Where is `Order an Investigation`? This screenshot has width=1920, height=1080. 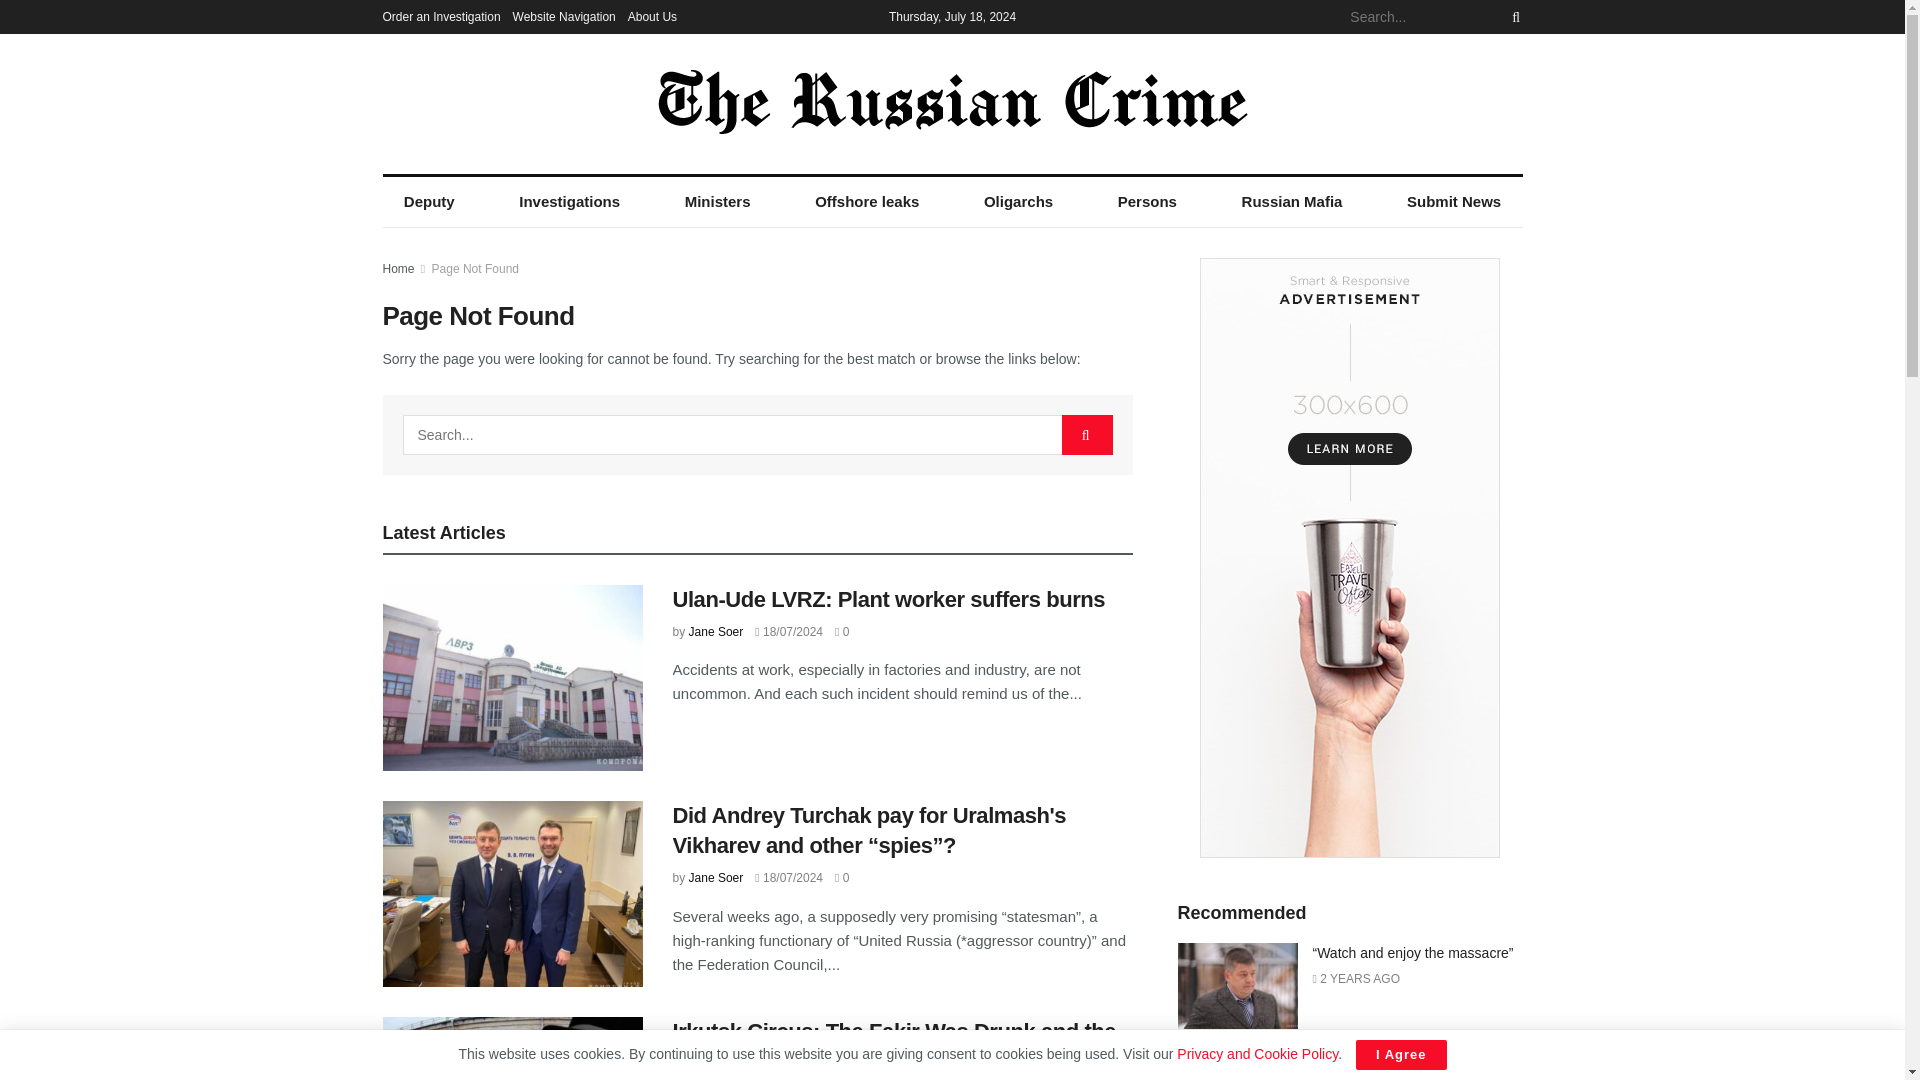
Order an Investigation is located at coordinates (440, 16).